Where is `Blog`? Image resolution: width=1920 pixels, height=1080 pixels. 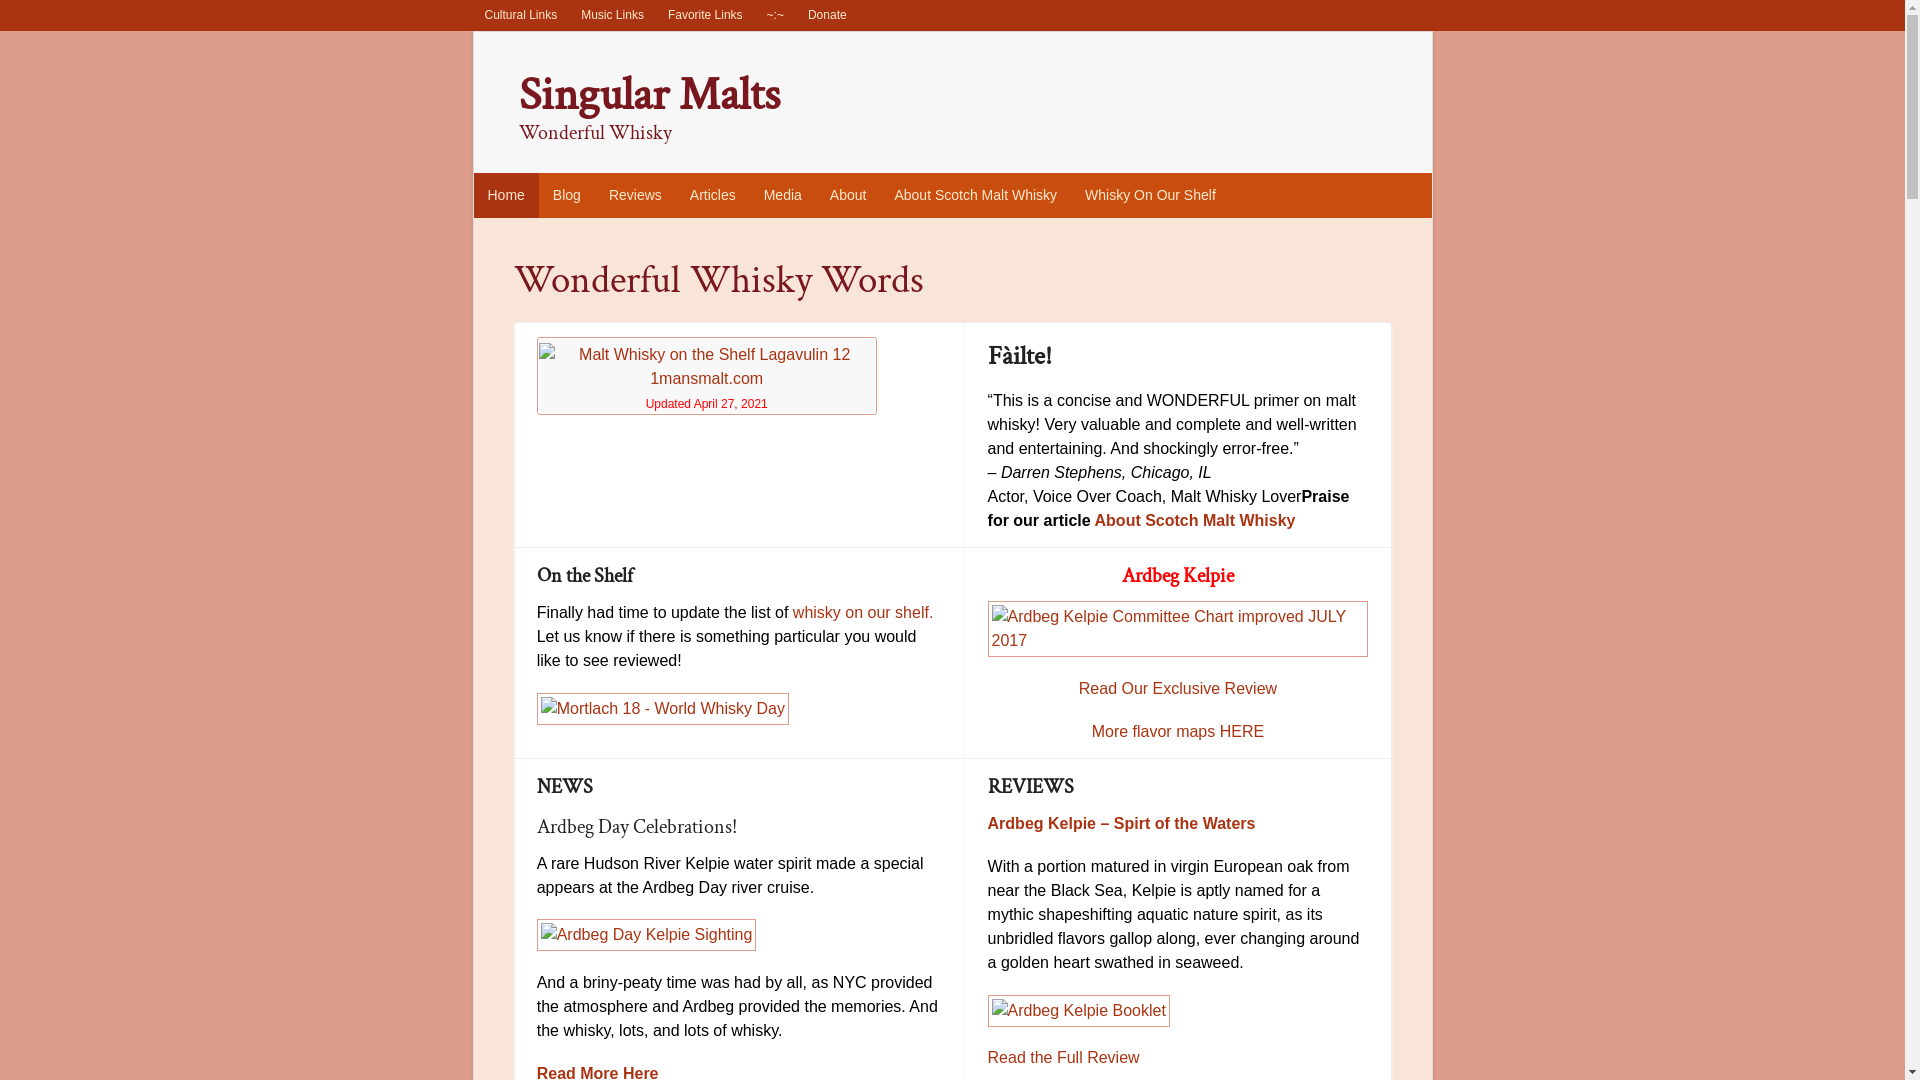 Blog is located at coordinates (567, 196).